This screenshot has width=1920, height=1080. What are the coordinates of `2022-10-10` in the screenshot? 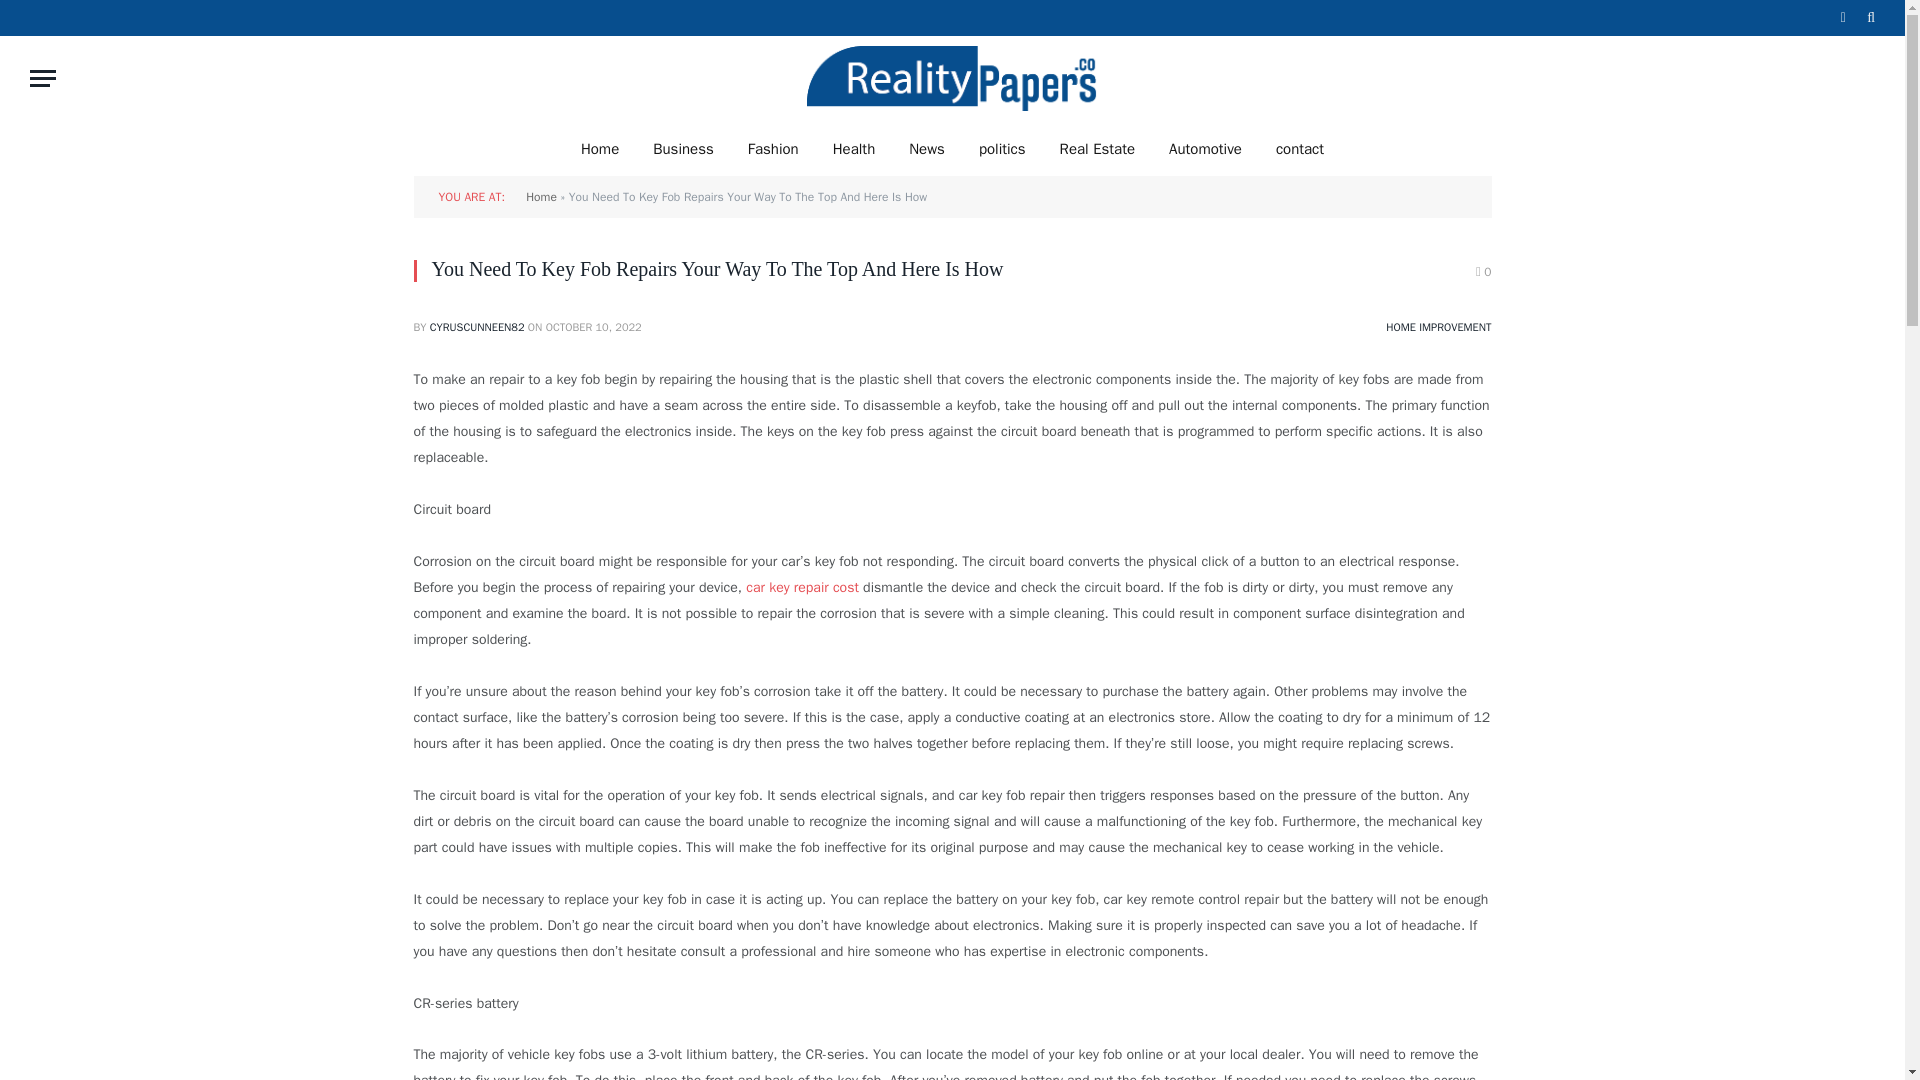 It's located at (593, 326).